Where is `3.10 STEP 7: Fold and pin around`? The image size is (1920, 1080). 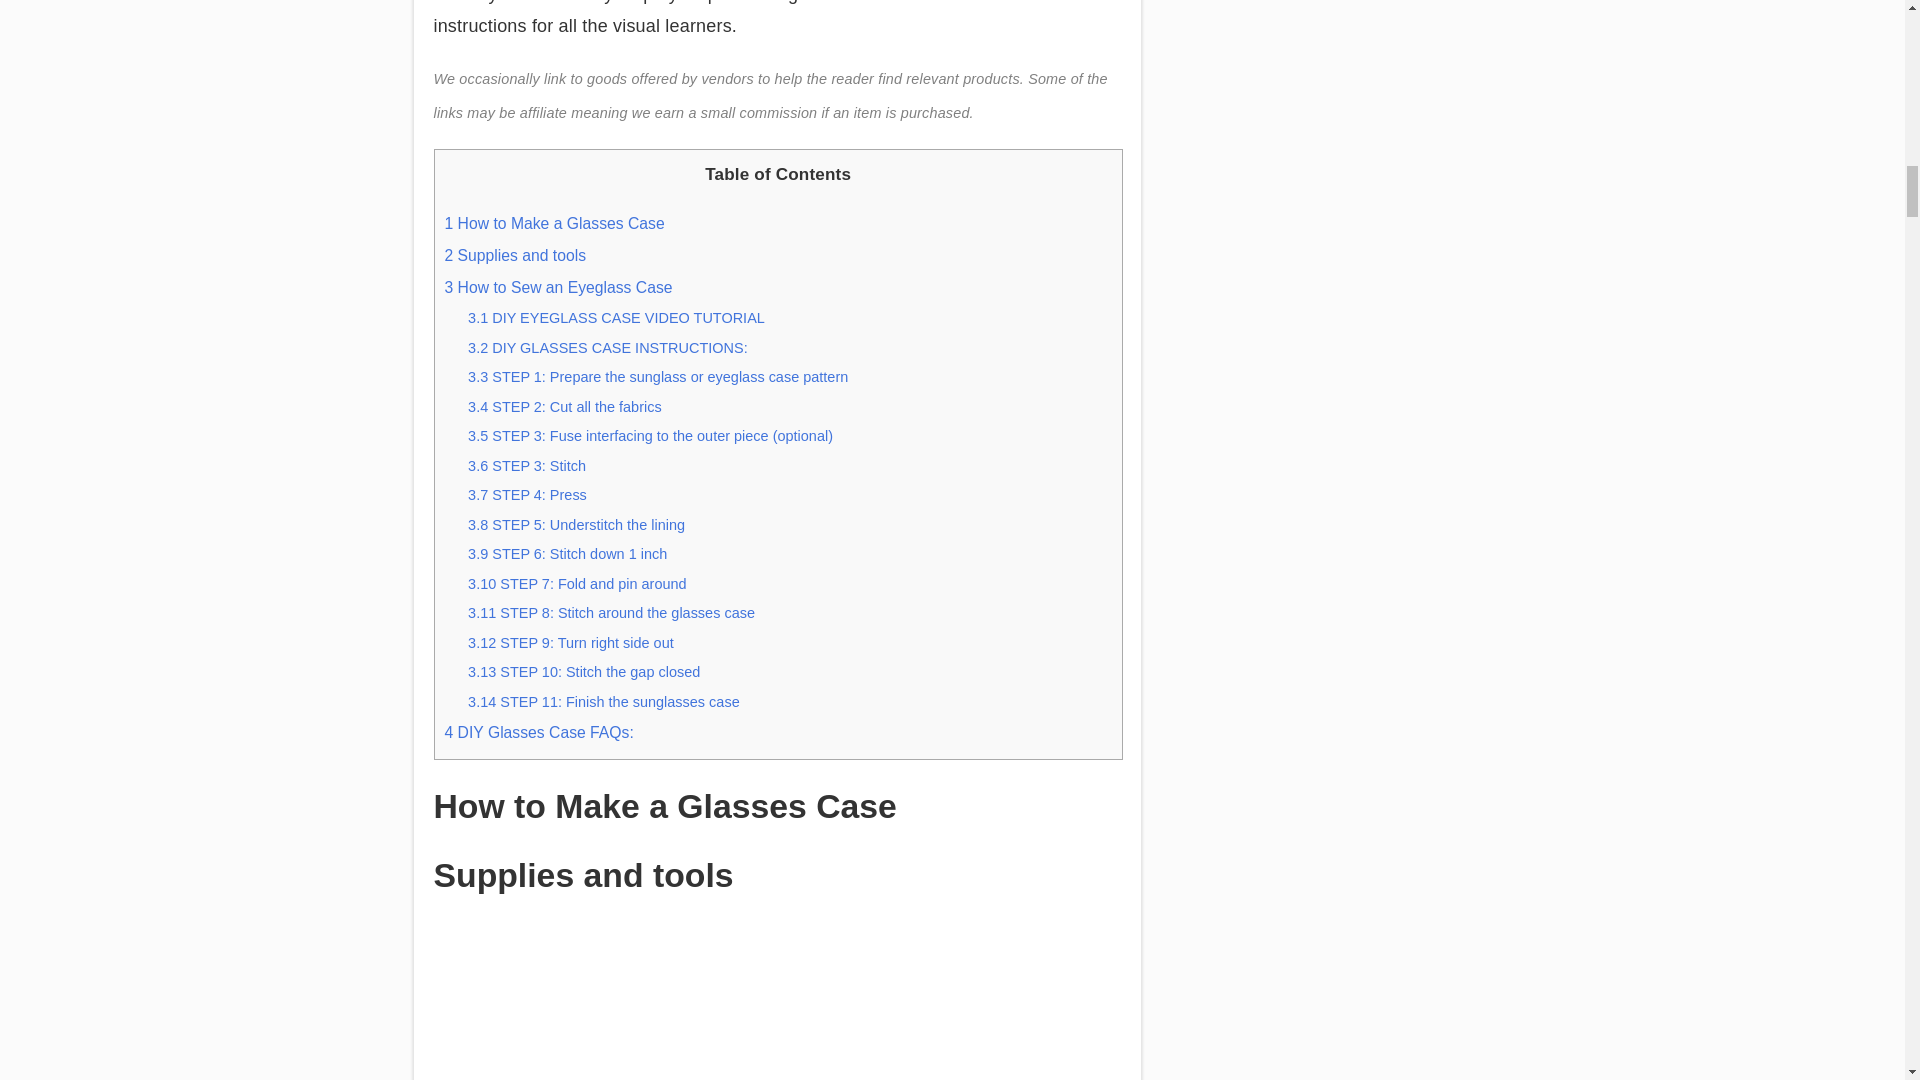
3.10 STEP 7: Fold and pin around is located at coordinates (578, 583).